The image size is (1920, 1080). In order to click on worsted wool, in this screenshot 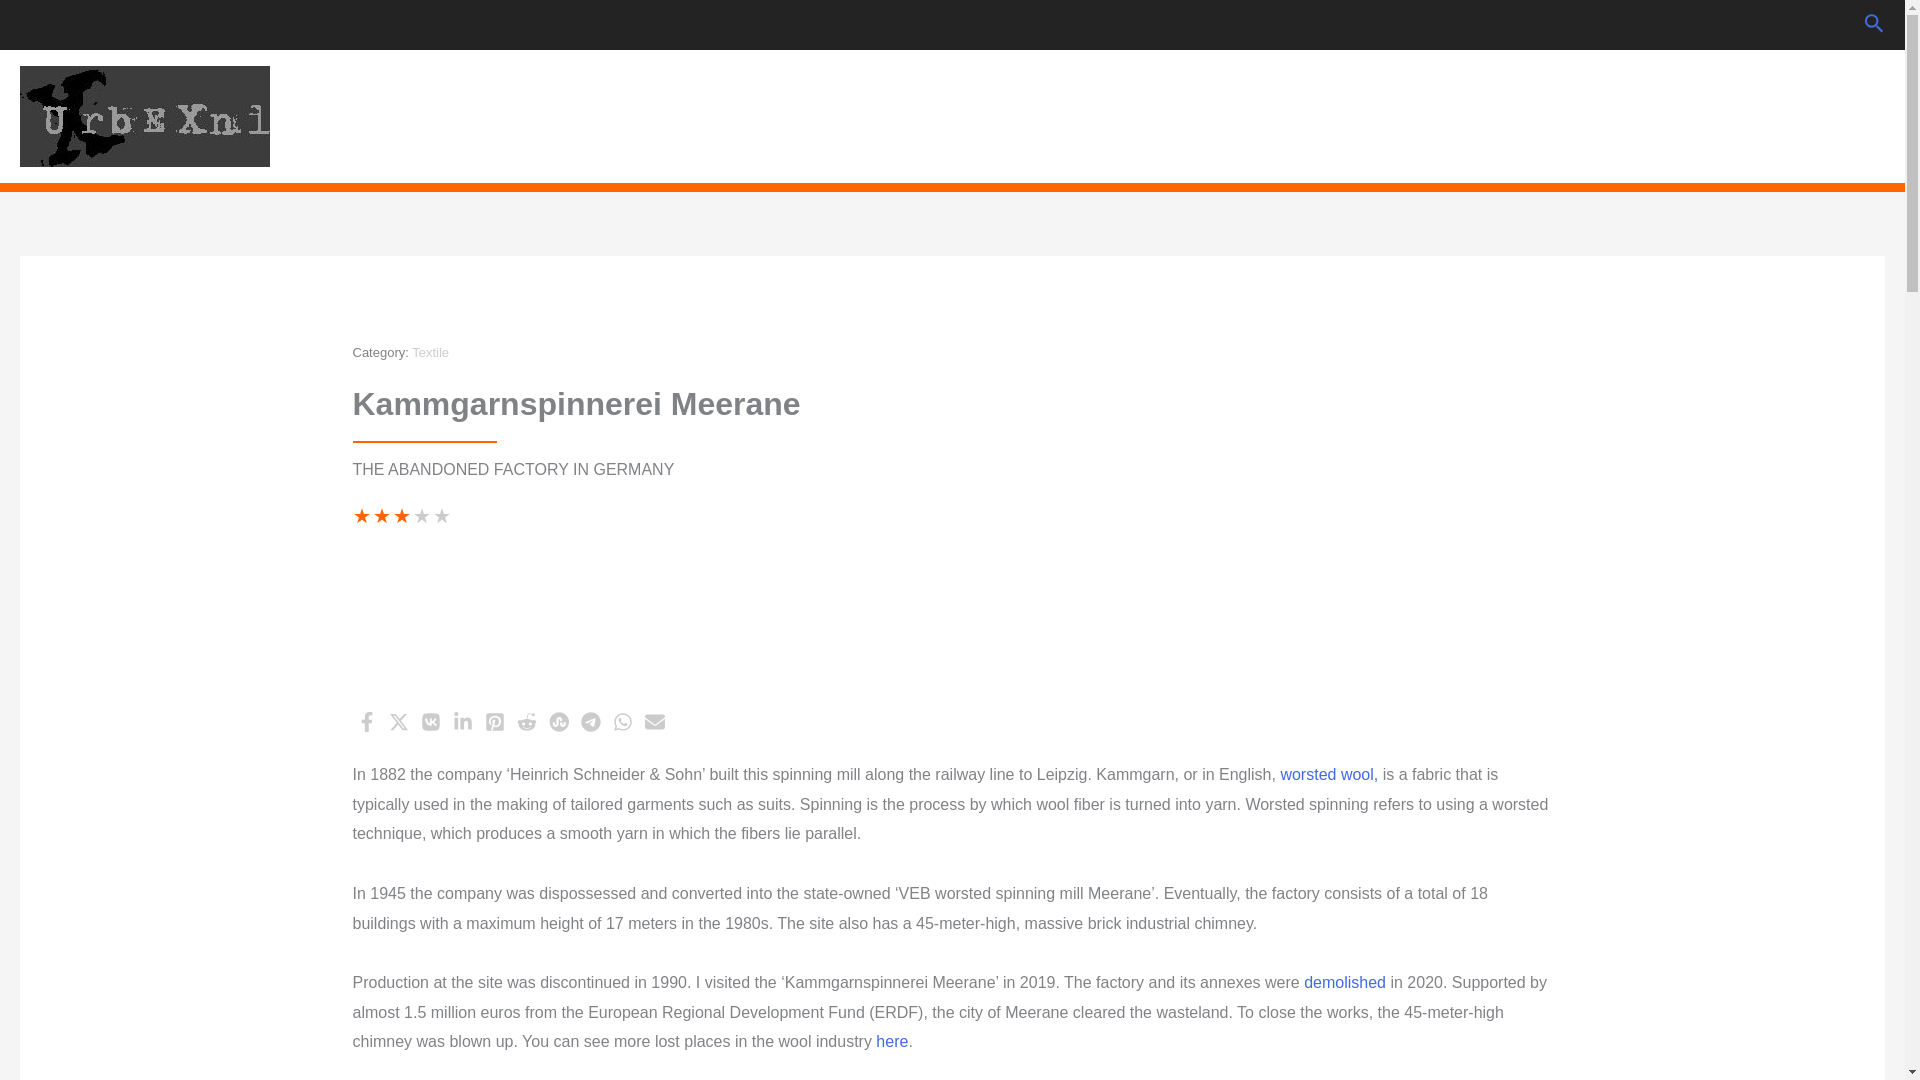, I will do `click(1329, 774)`.